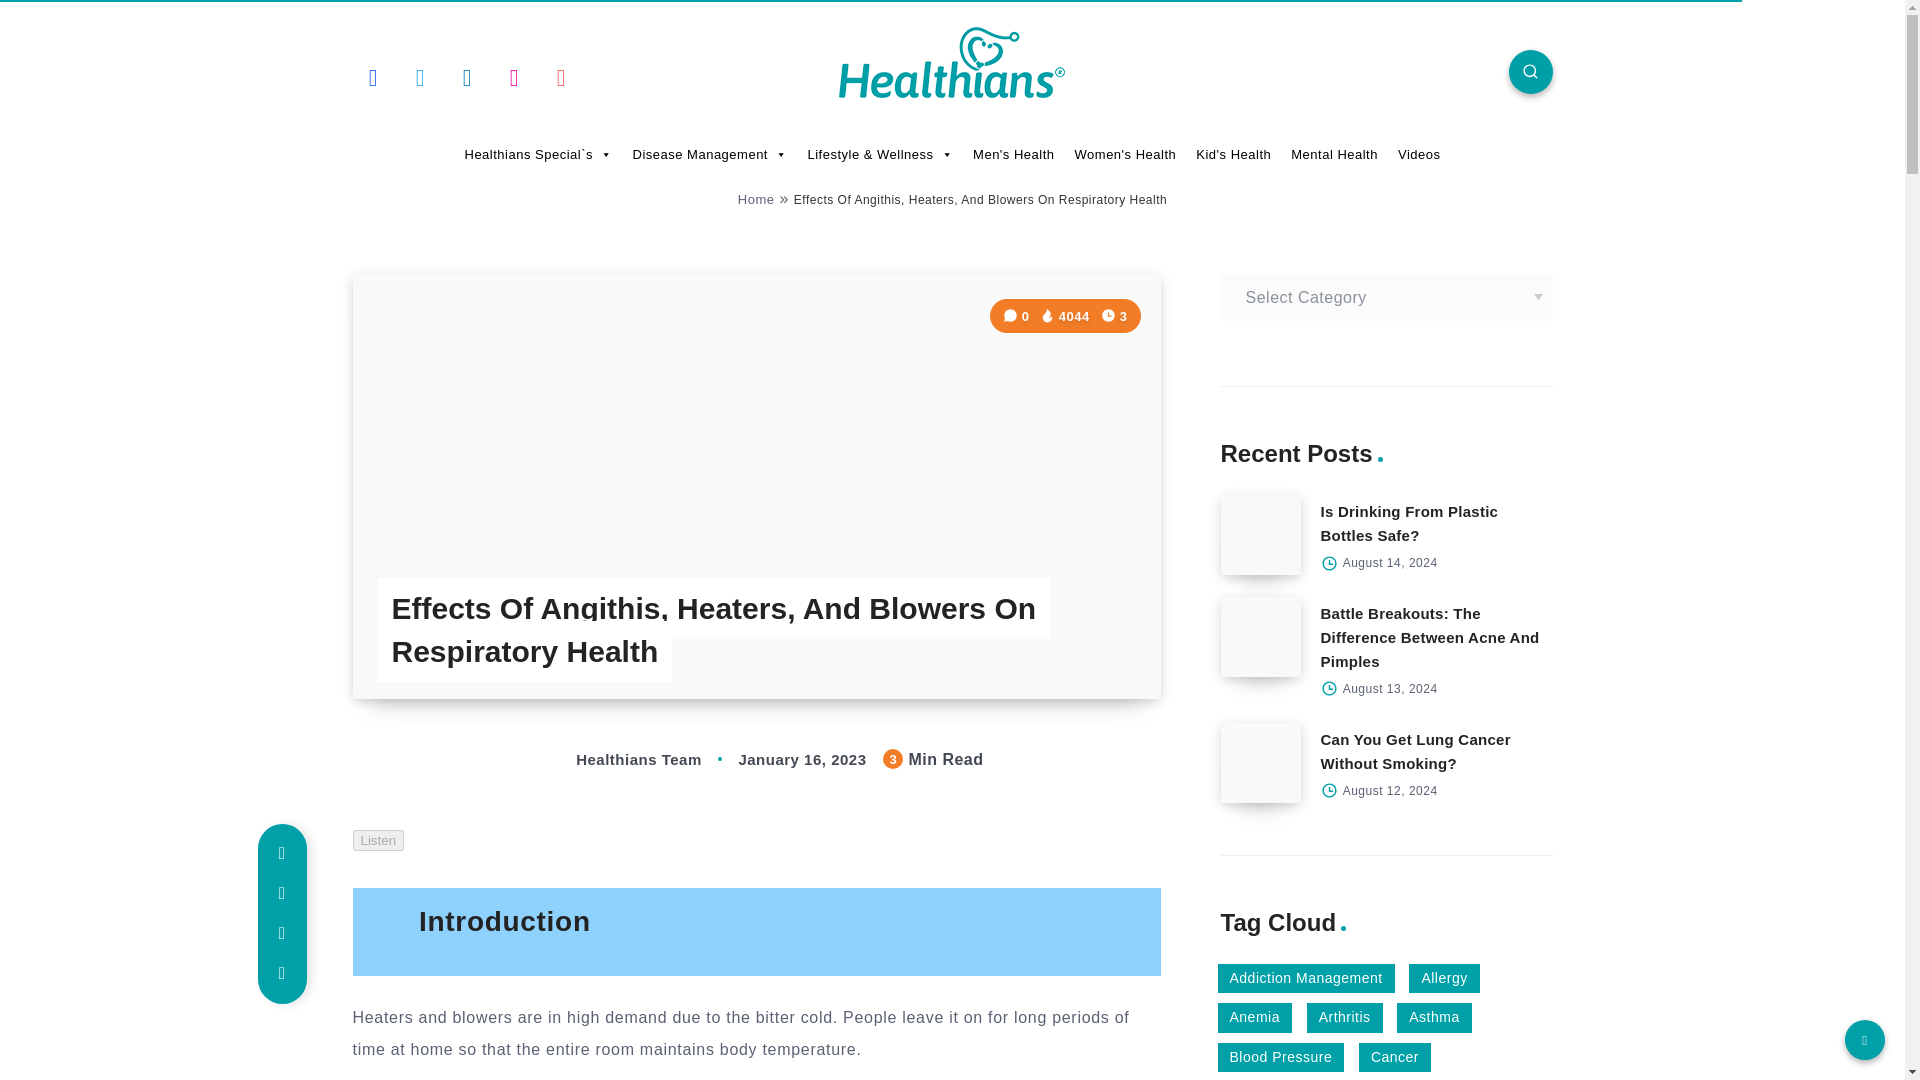 Image resolution: width=1920 pixels, height=1080 pixels. I want to click on 0 Comments, so click(1018, 316).